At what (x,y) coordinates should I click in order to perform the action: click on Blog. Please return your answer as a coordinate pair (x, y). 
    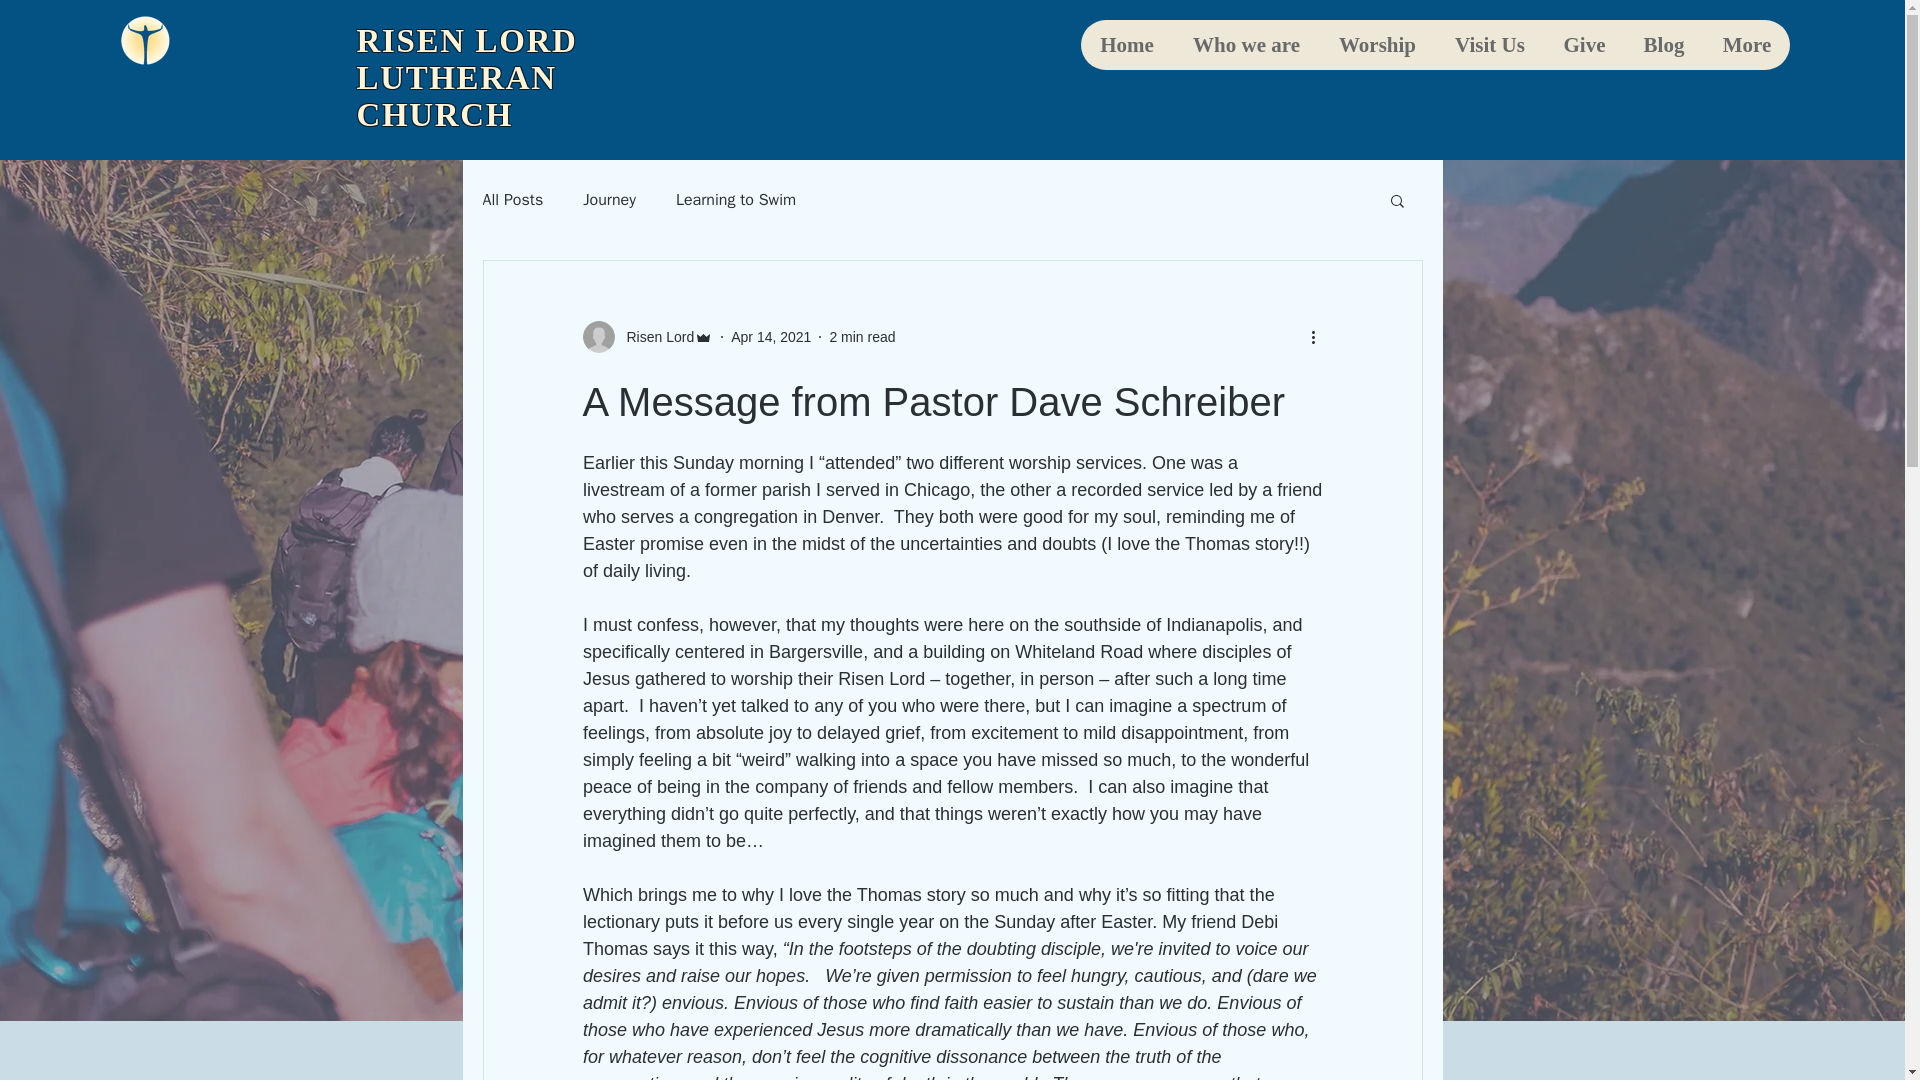
    Looking at the image, I should click on (1664, 45).